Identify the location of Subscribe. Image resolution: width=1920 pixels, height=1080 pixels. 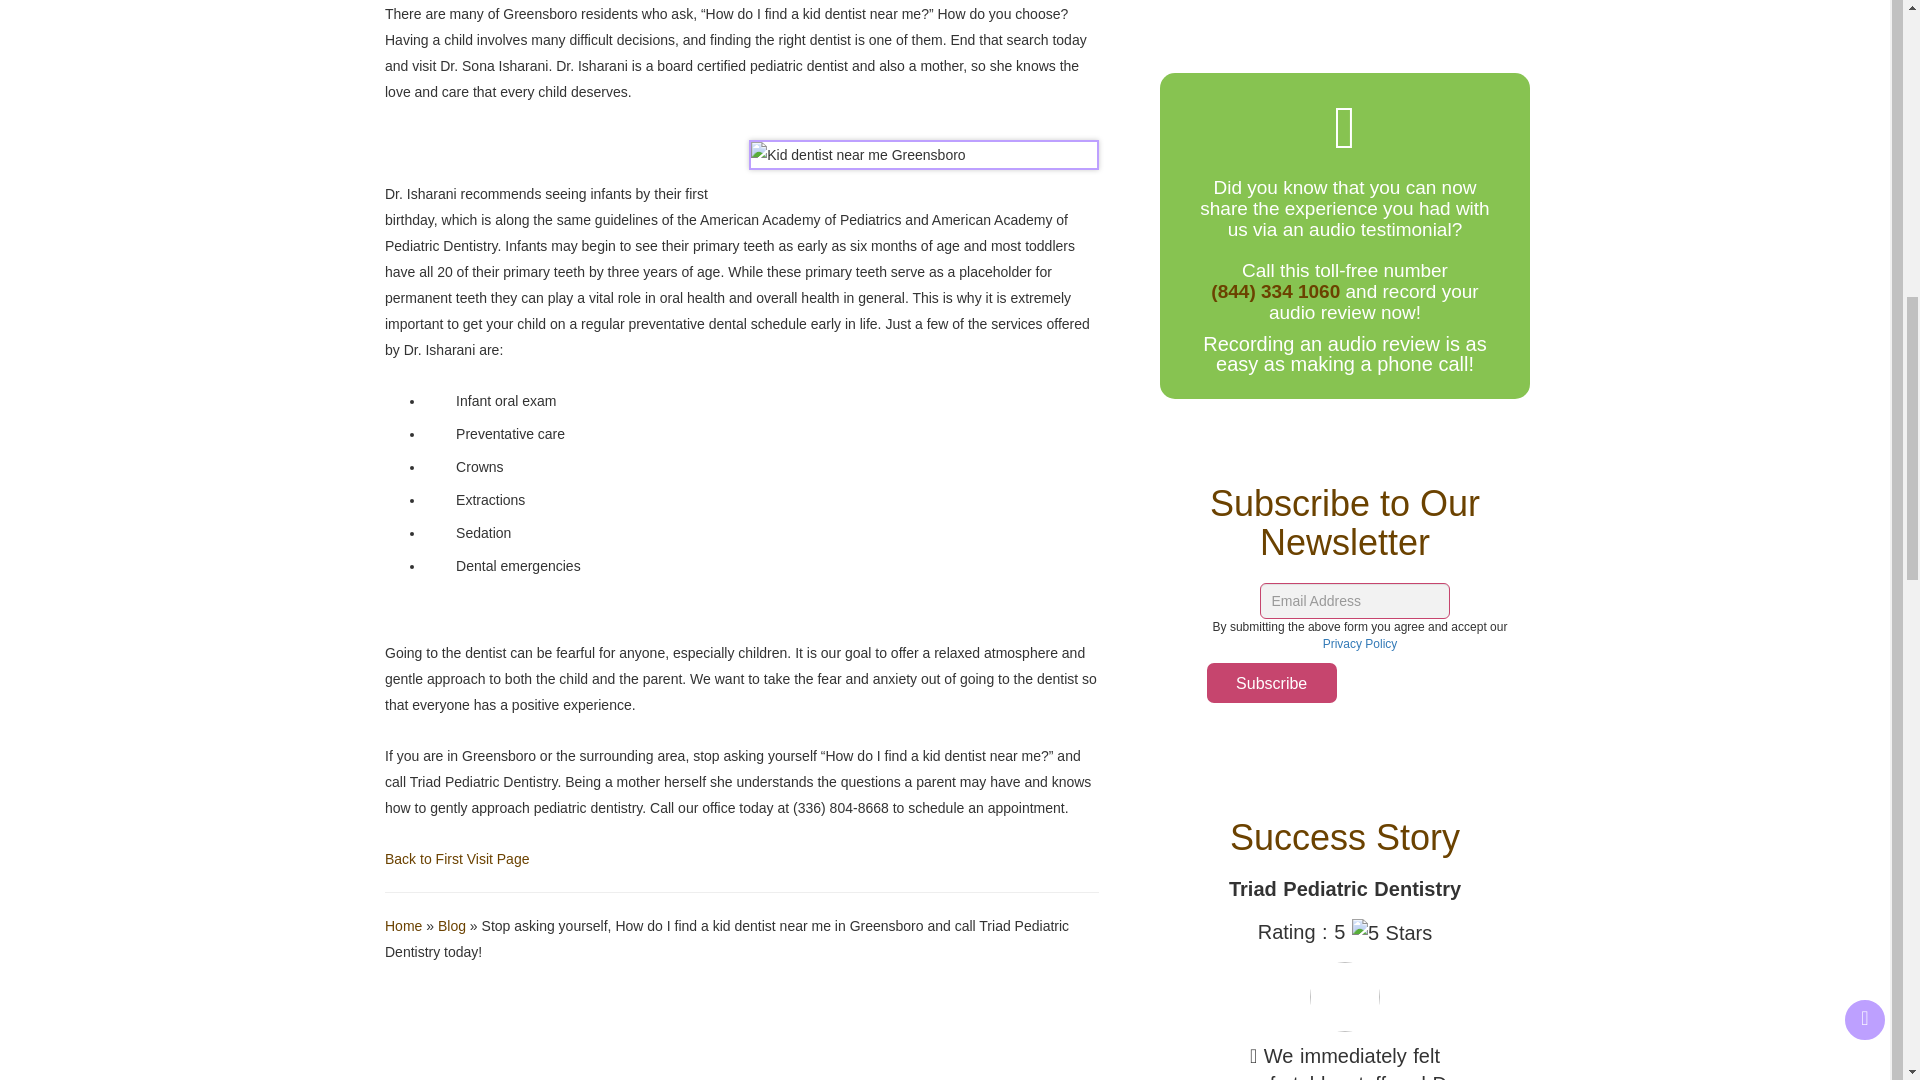
(1272, 683).